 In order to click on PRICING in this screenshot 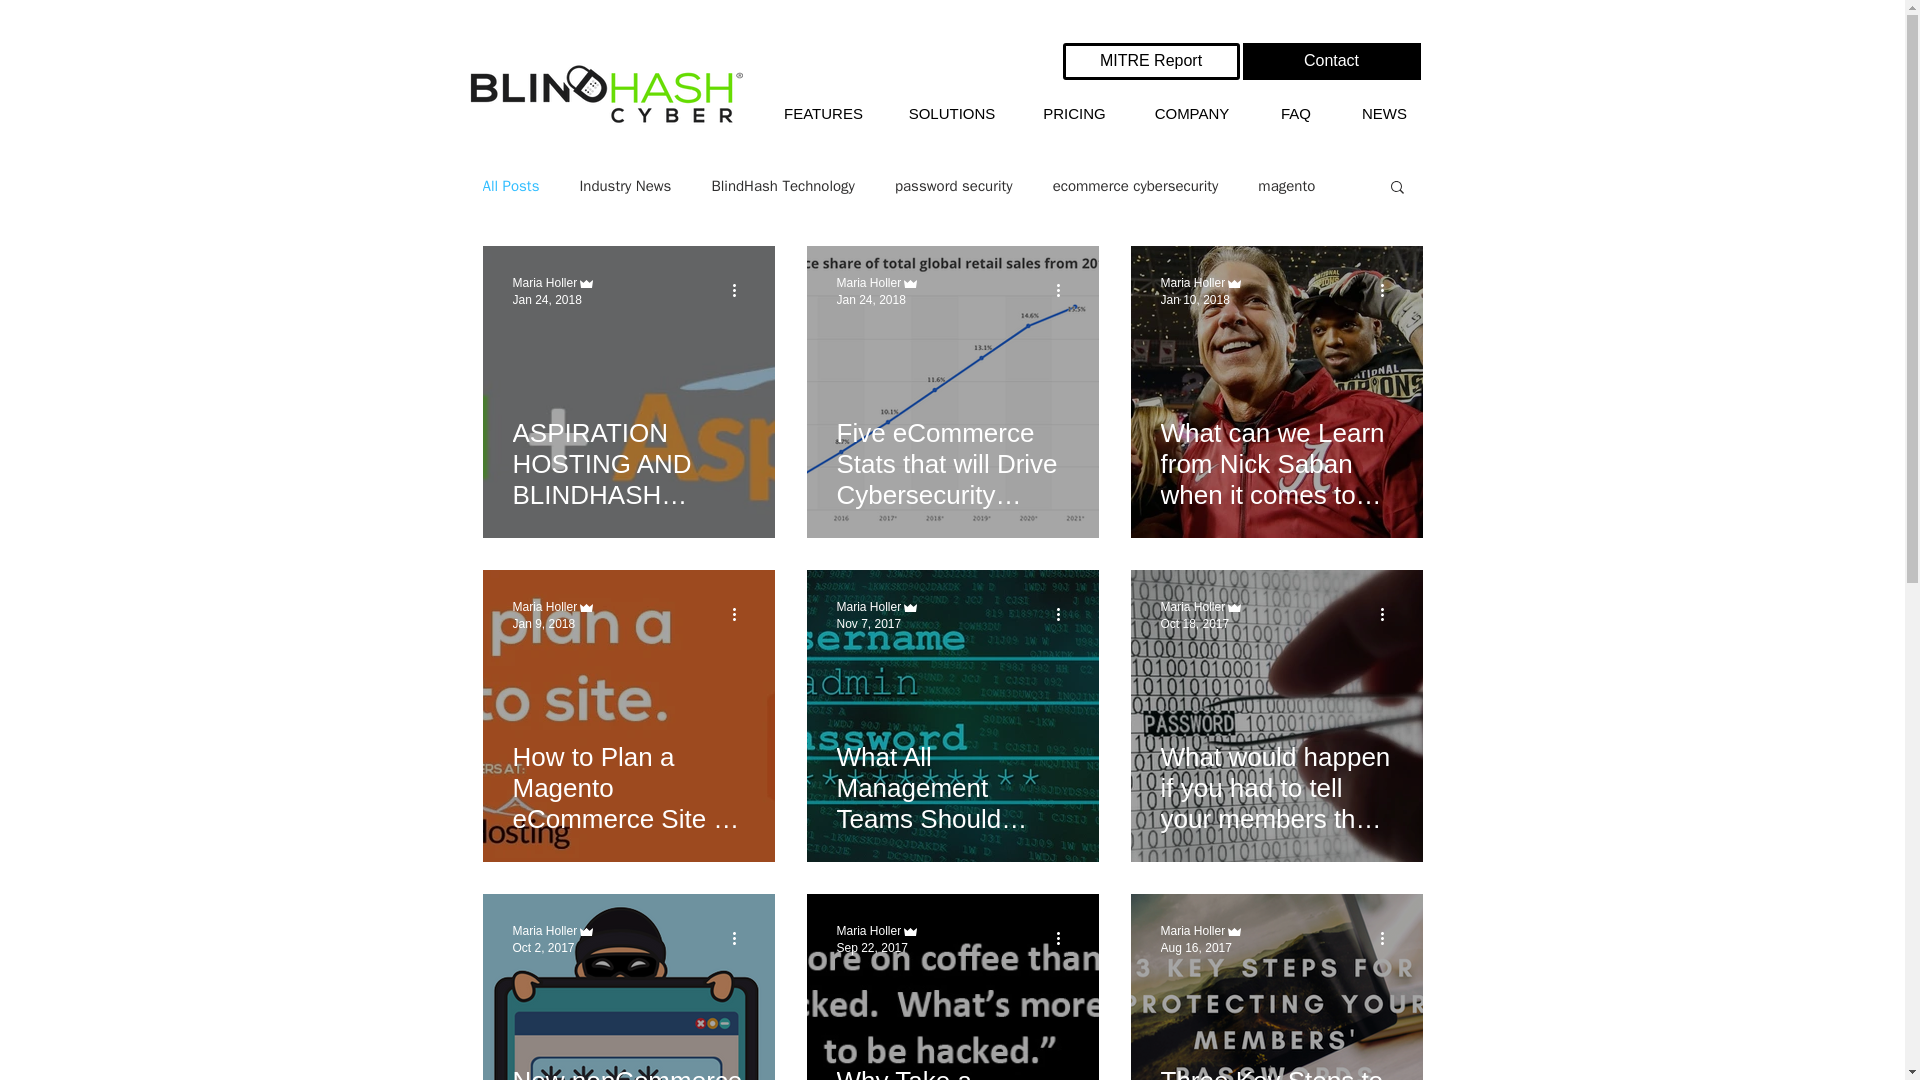, I will do `click(1074, 114)`.